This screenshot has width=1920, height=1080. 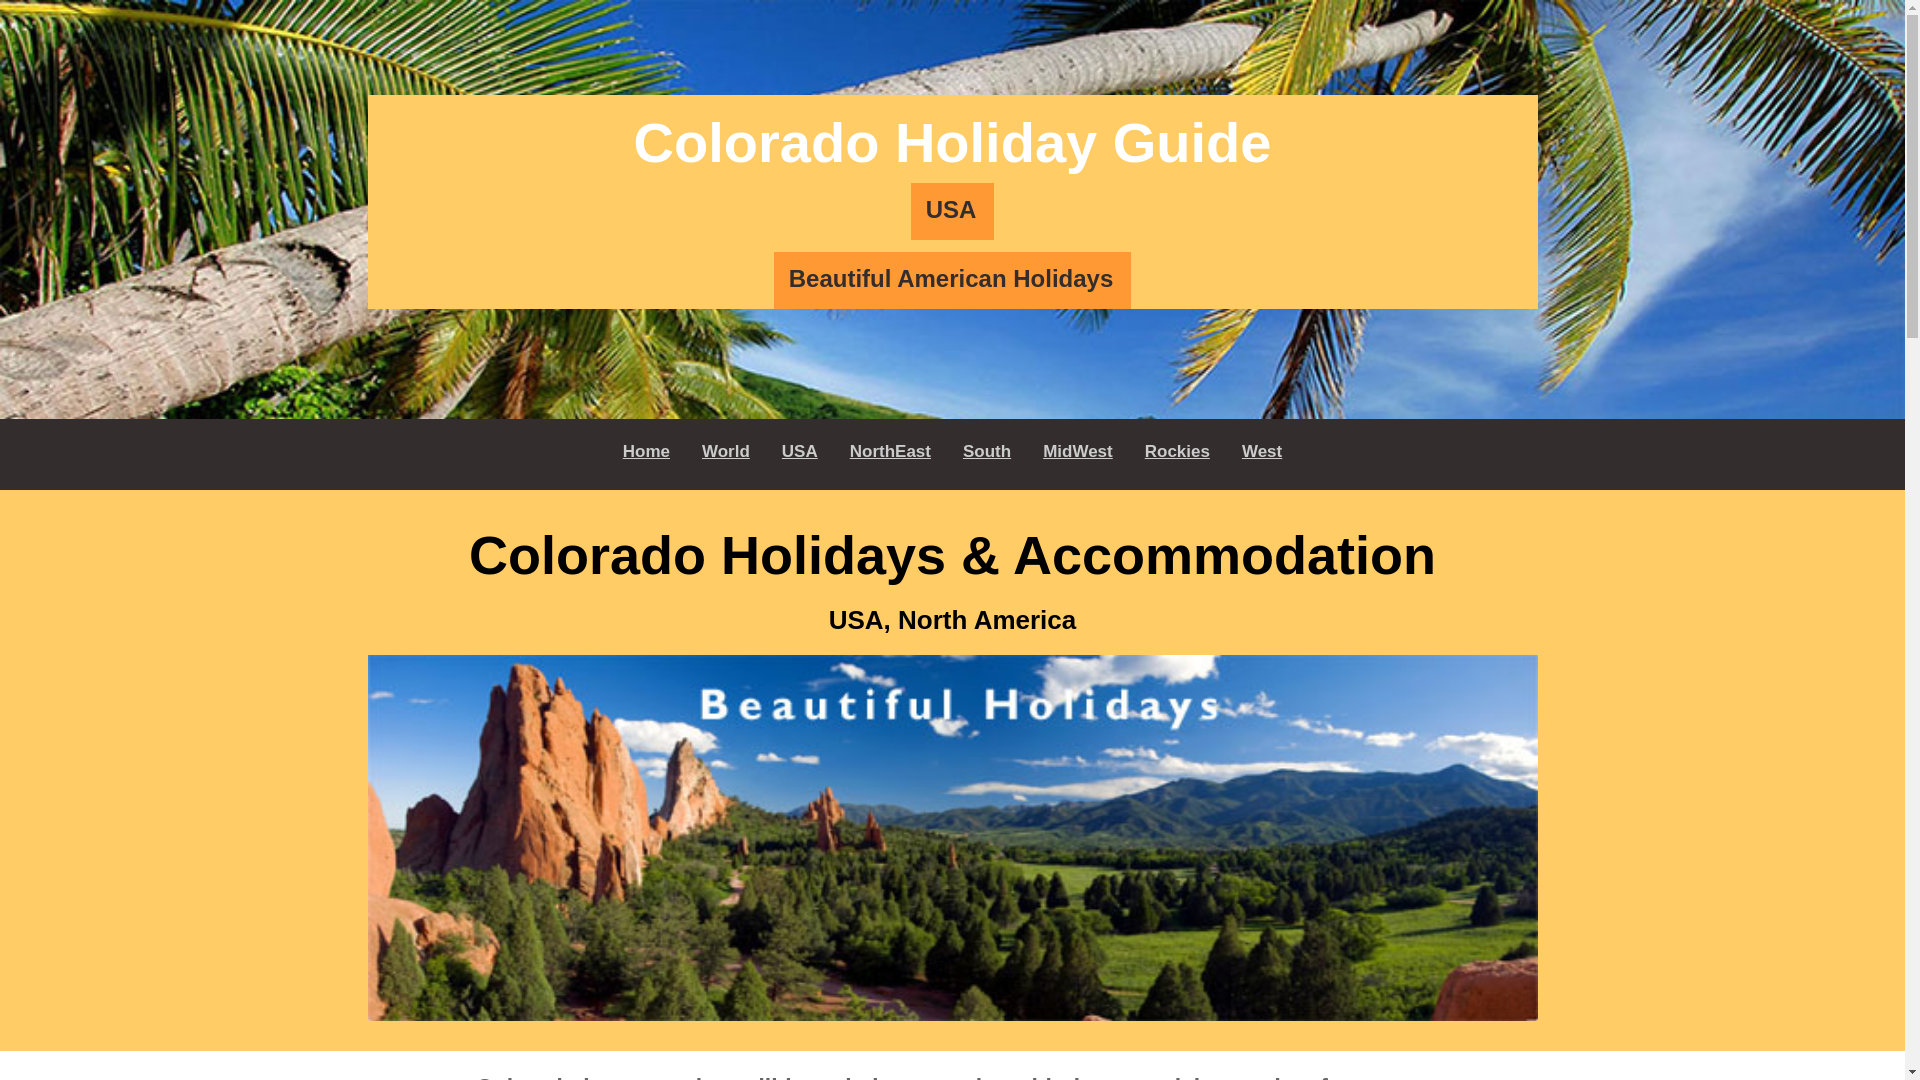 What do you see at coordinates (952, 210) in the screenshot?
I see `USA` at bounding box center [952, 210].